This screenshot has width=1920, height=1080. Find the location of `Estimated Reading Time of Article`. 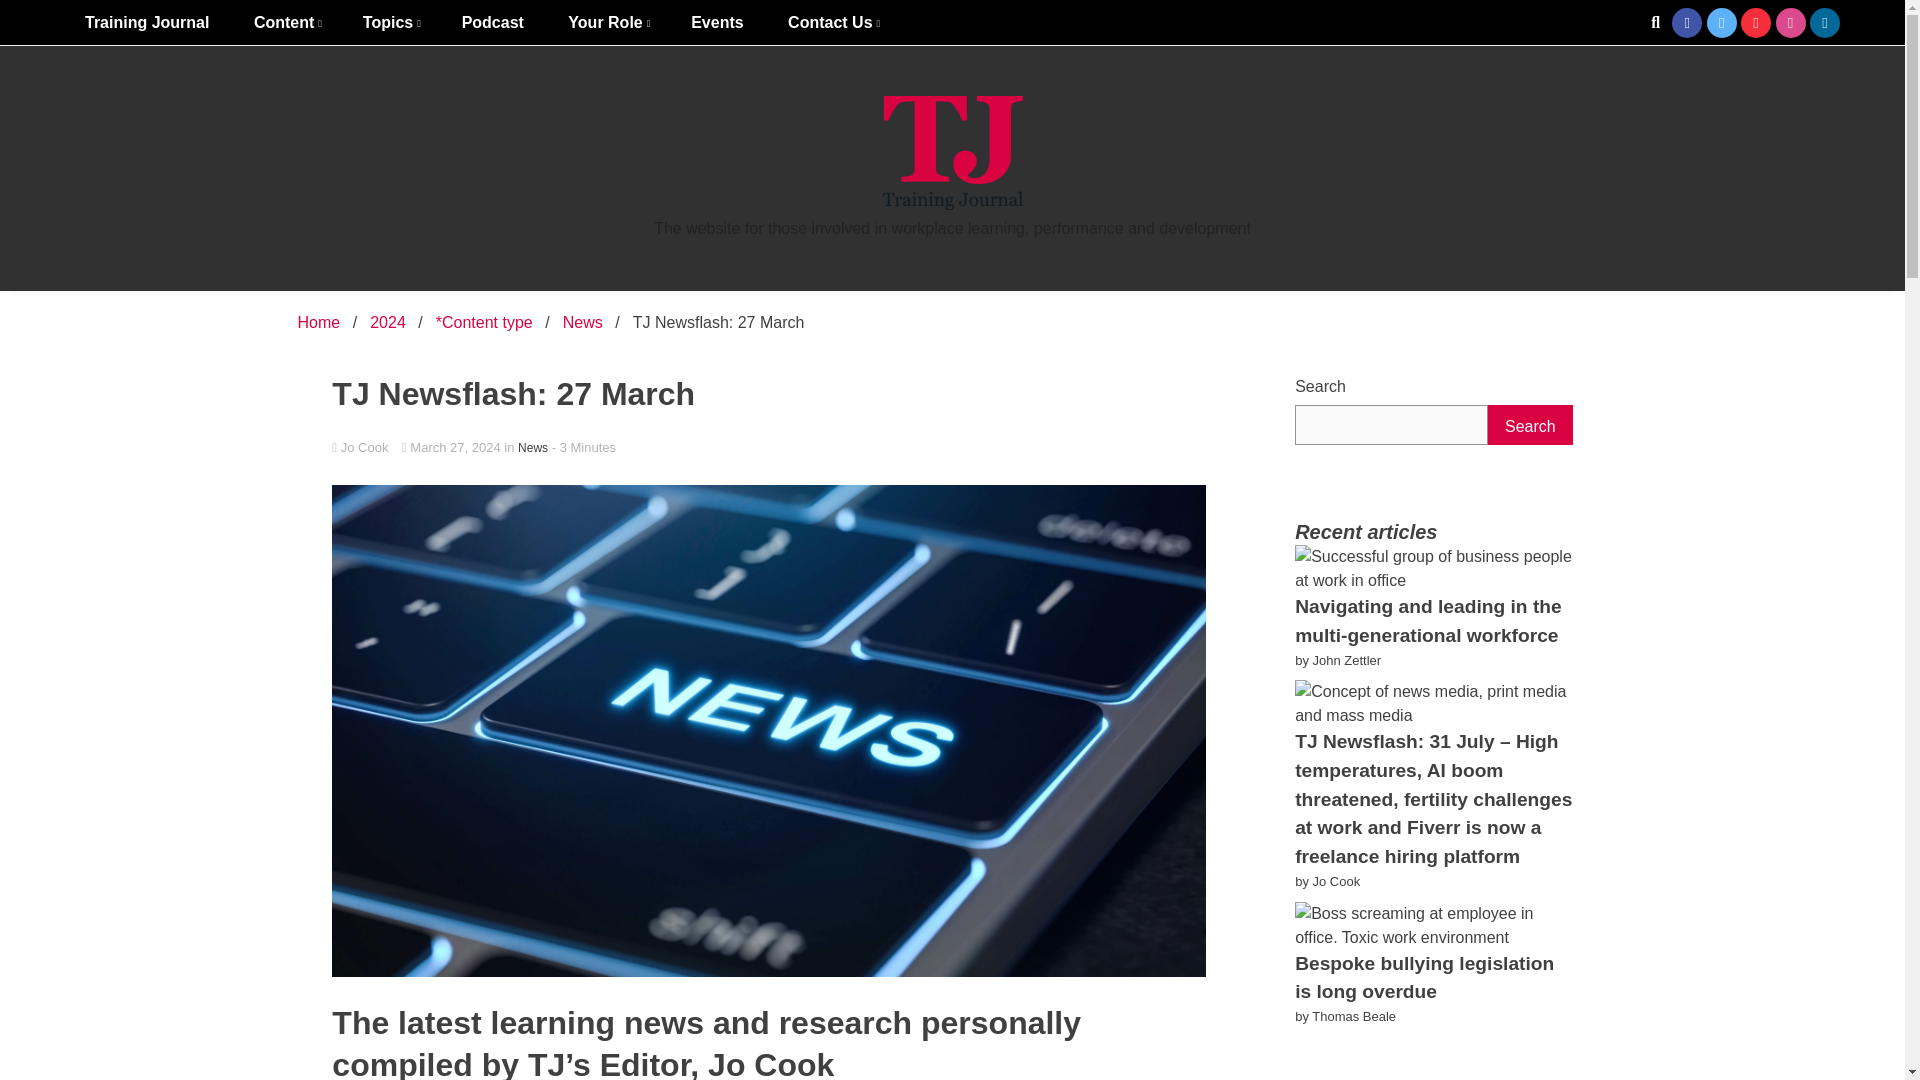

Estimated Reading Time of Article is located at coordinates (598, 446).